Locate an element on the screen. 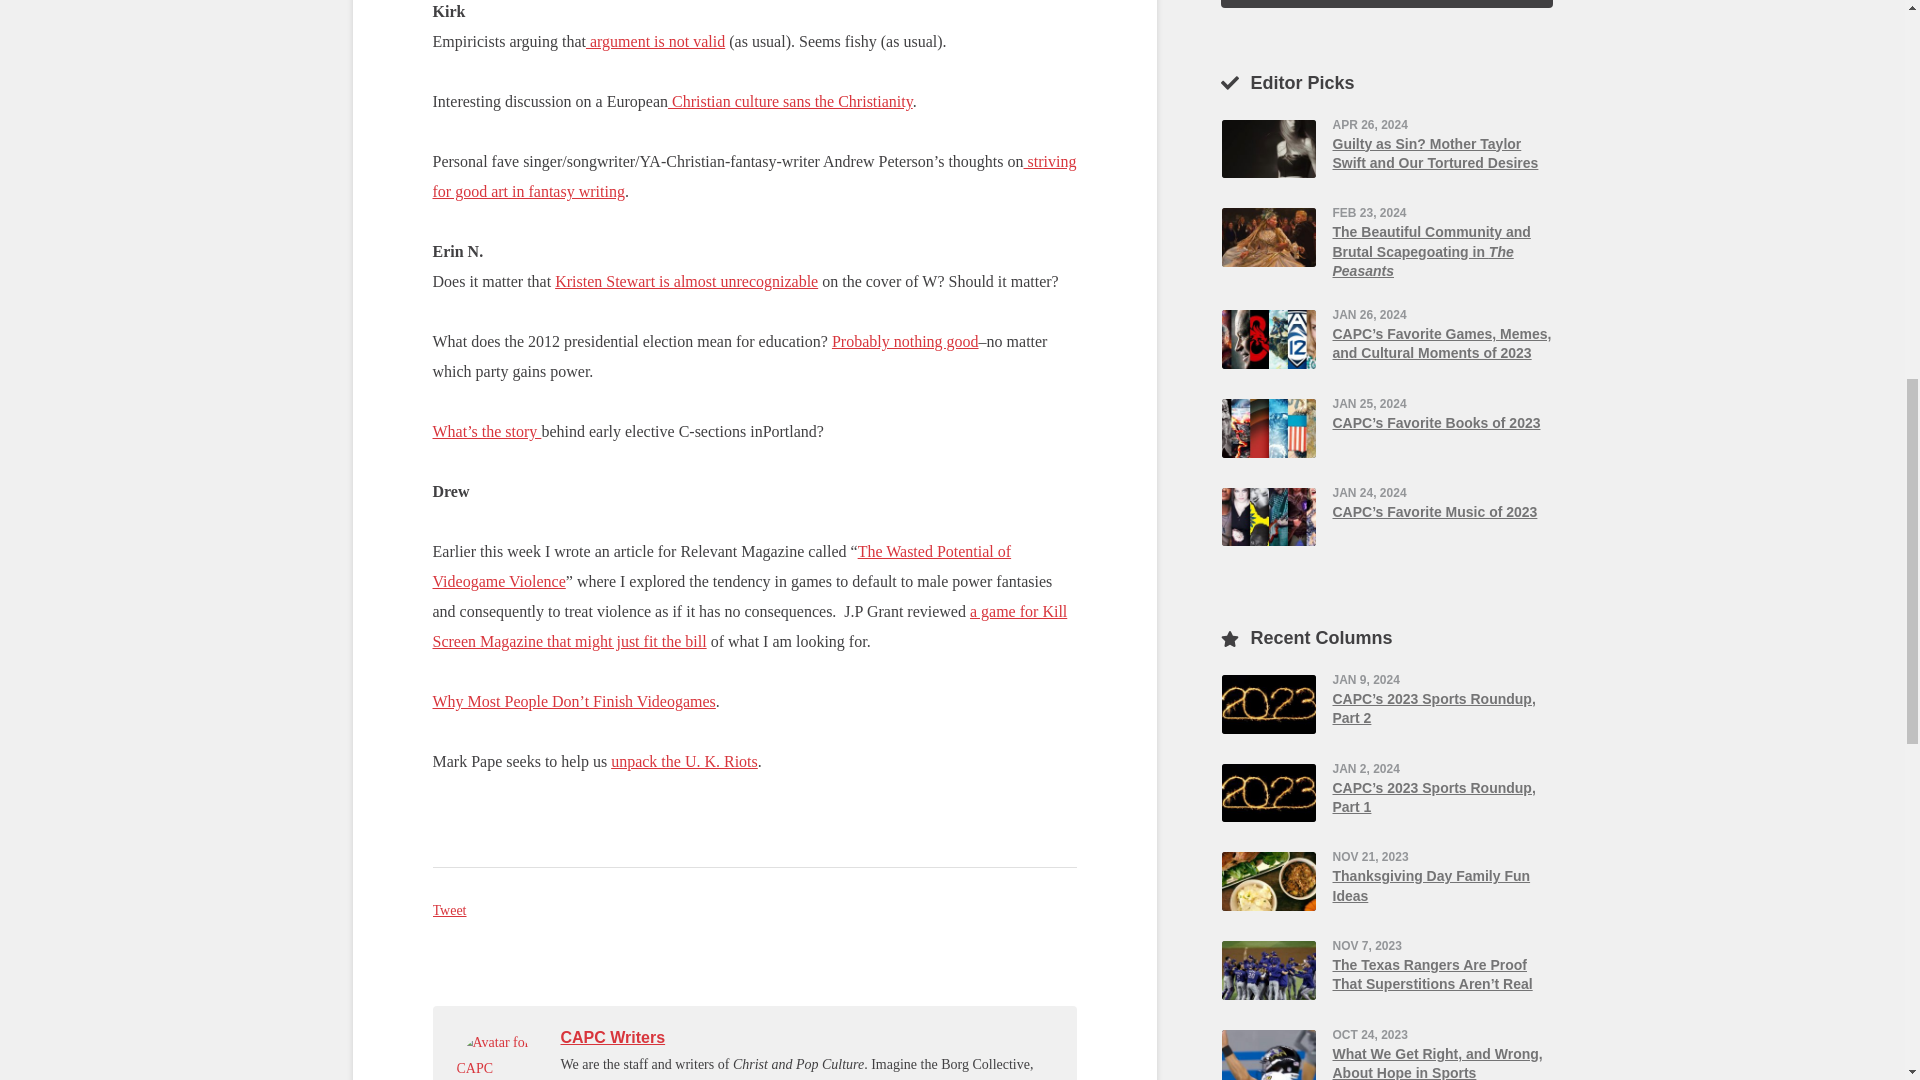   argument is not valid is located at coordinates (655, 41).